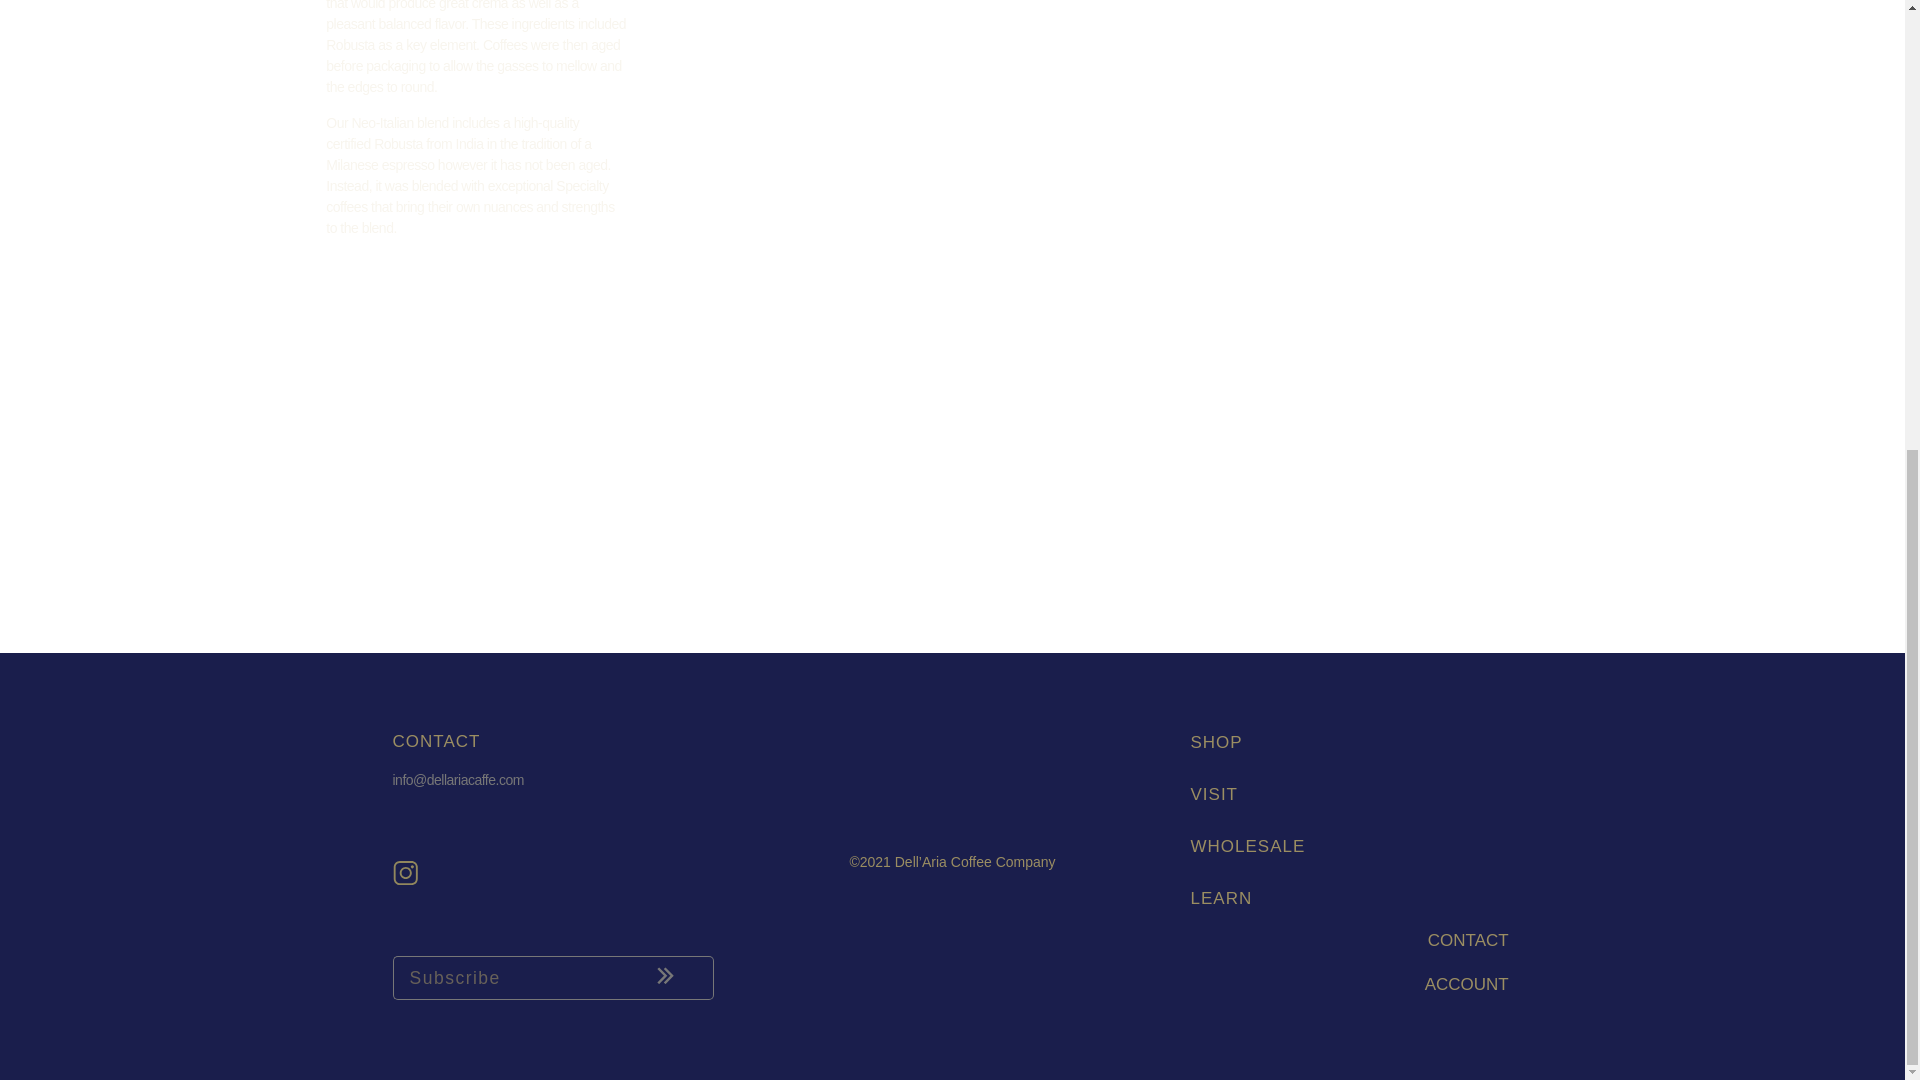 The image size is (1920, 1080). What do you see at coordinates (1466, 984) in the screenshot?
I see `ACCOUNT` at bounding box center [1466, 984].